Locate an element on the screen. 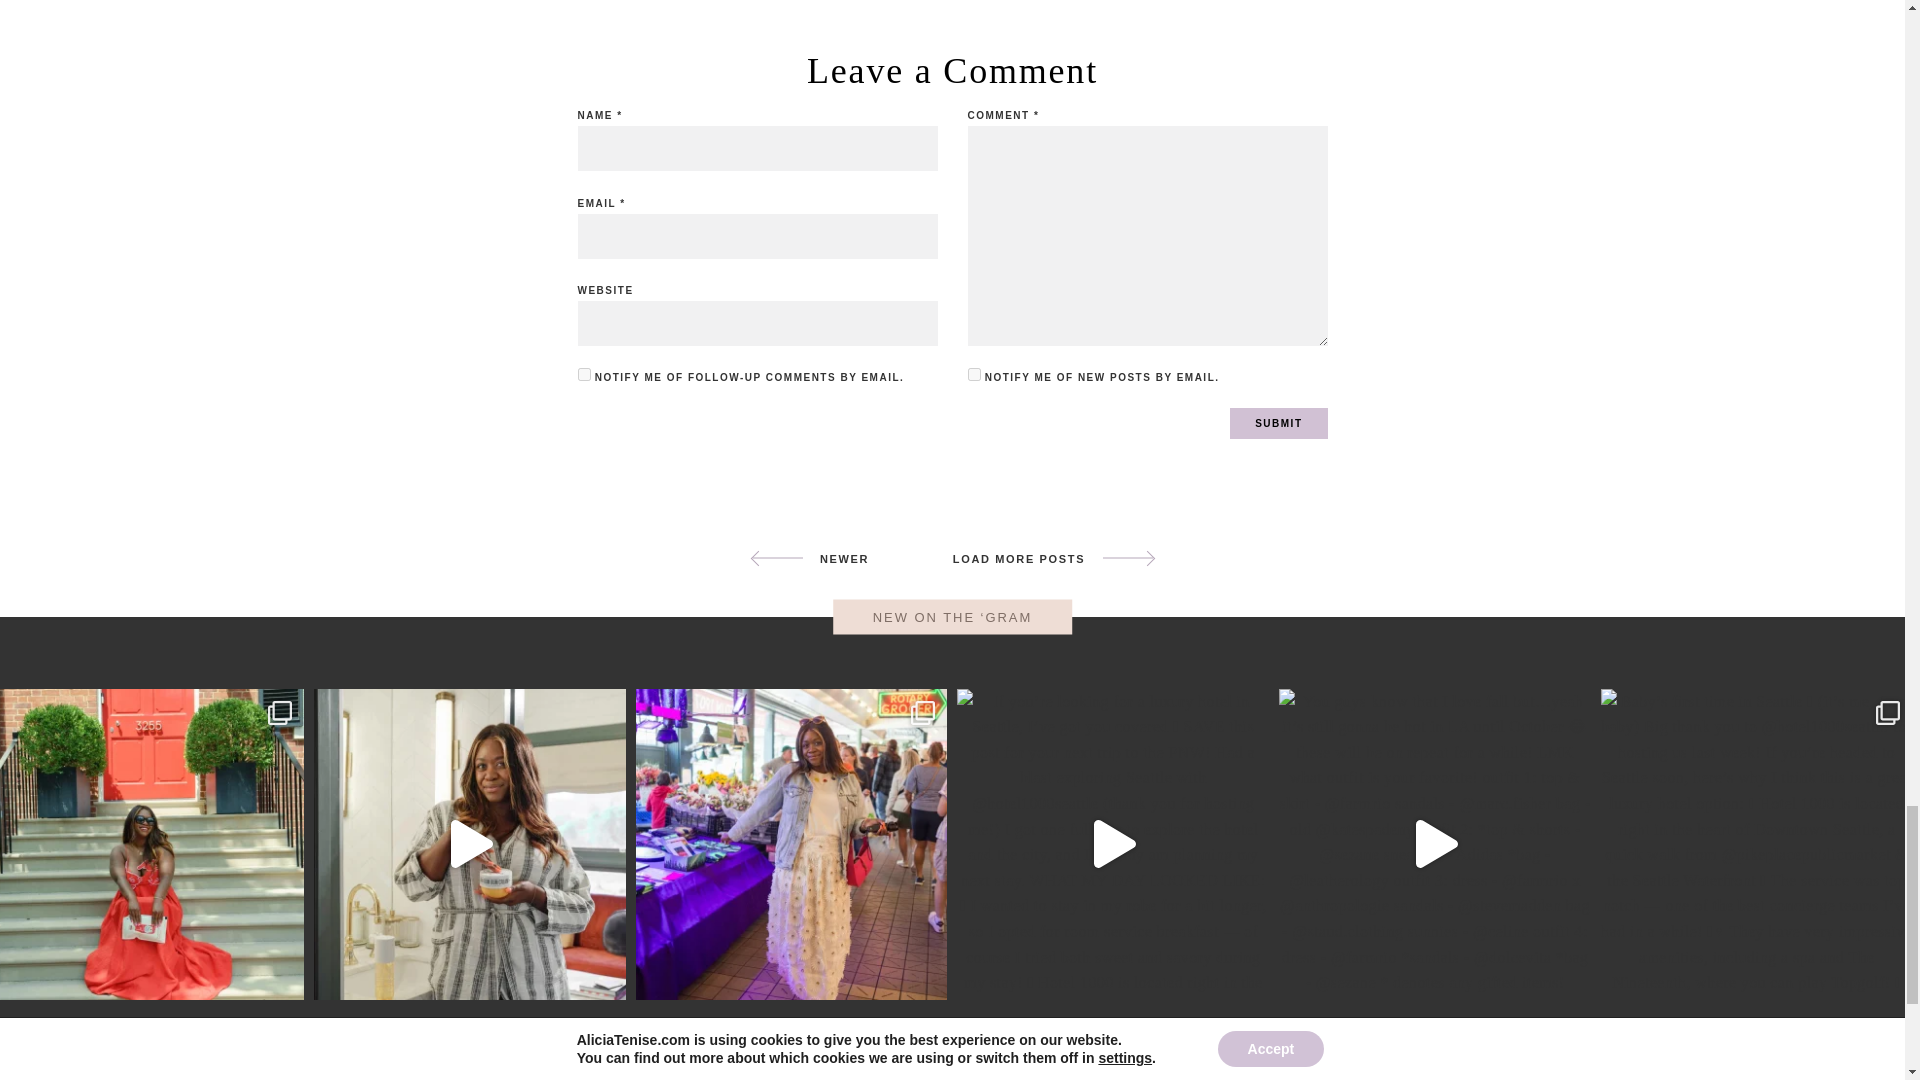  Submit is located at coordinates (1278, 423).